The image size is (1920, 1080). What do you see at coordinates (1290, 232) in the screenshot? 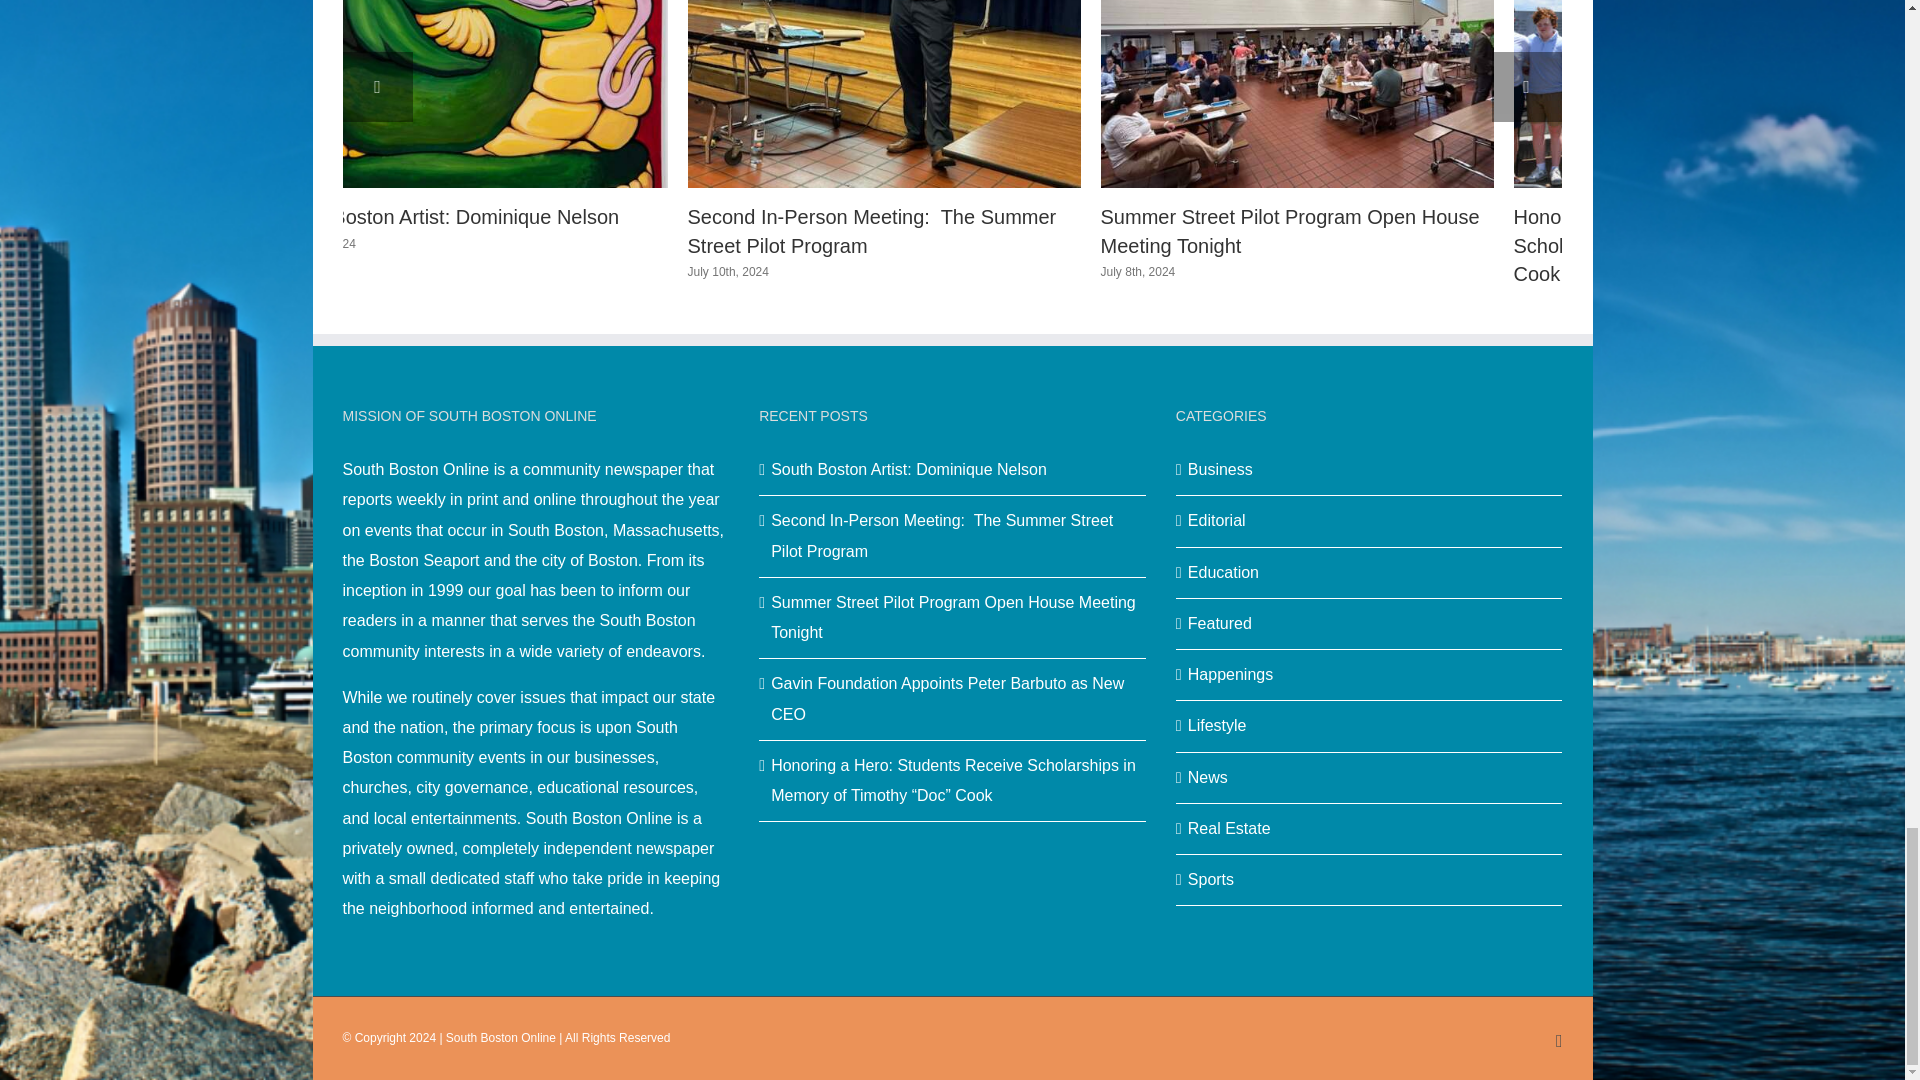
I see `Summer Street Pilot Program Open House Meeting Tonight` at bounding box center [1290, 232].